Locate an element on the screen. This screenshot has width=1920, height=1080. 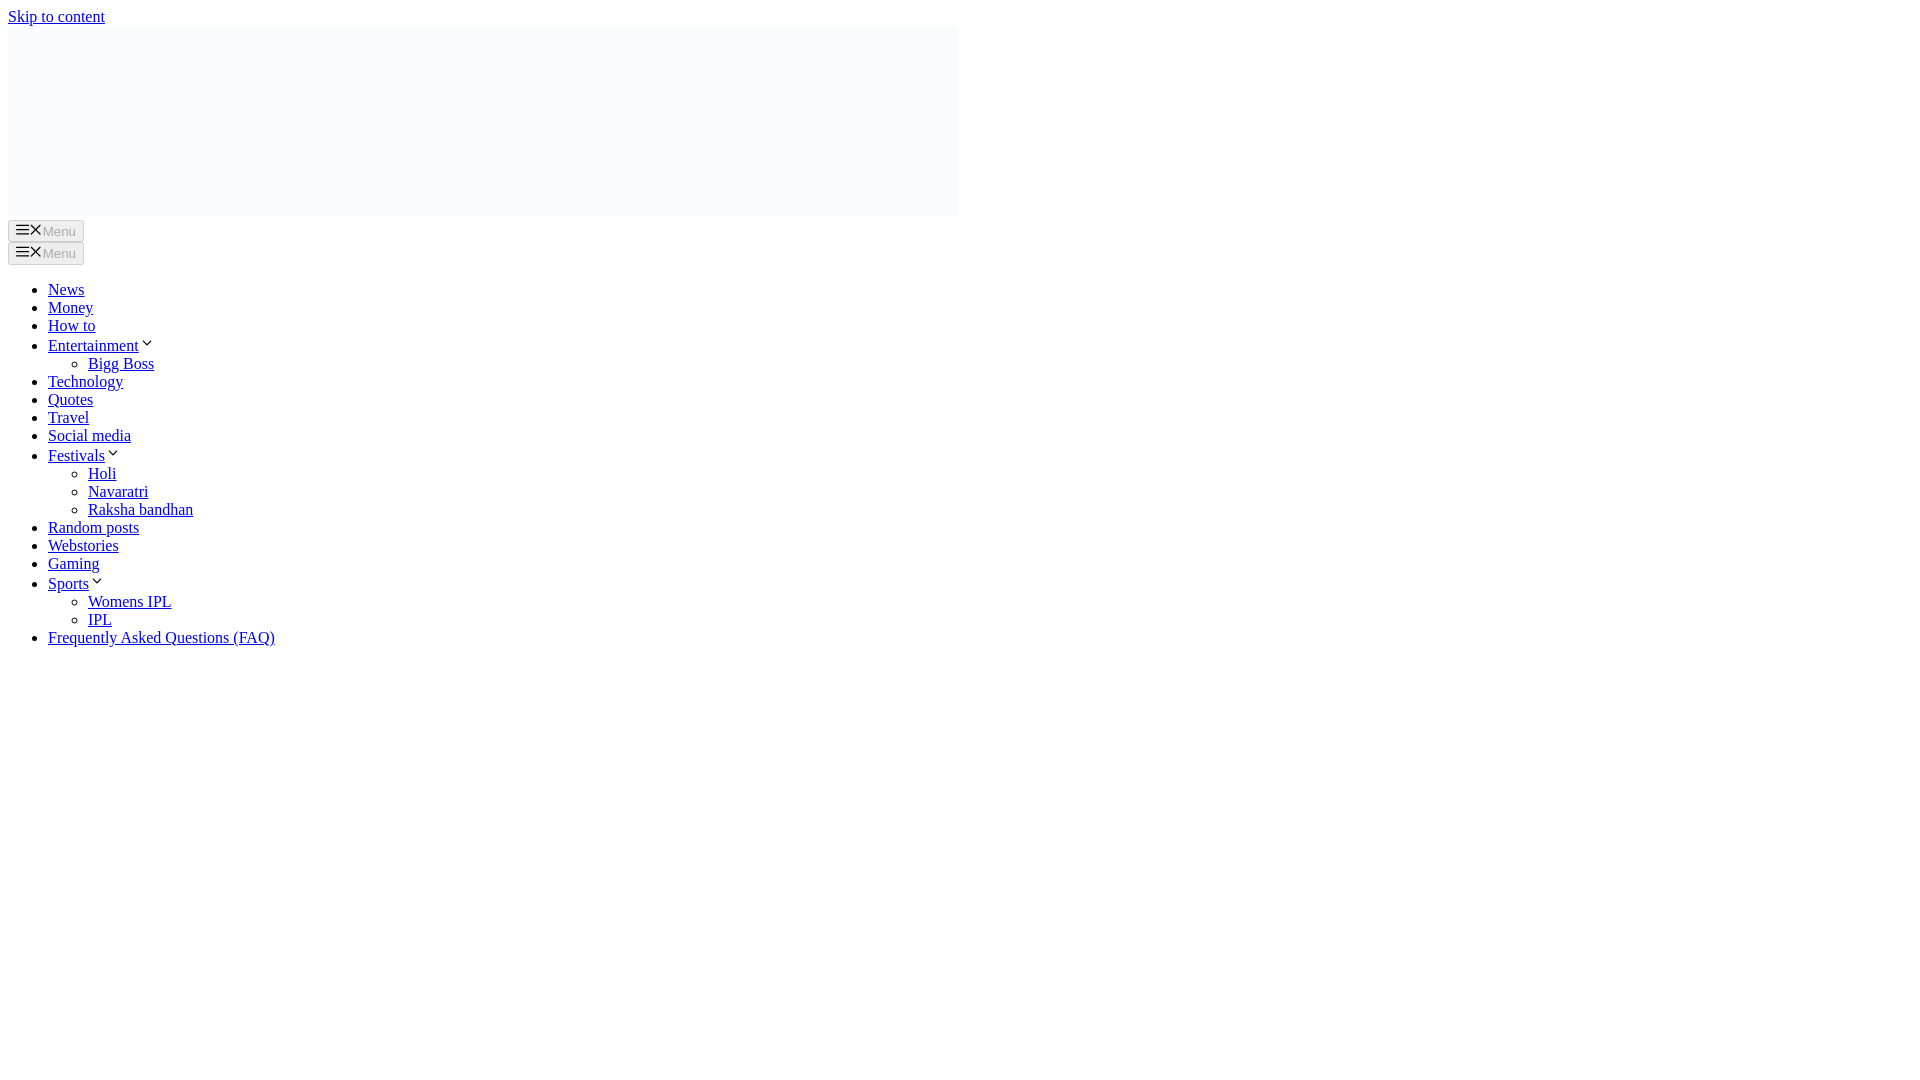
Navaratri is located at coordinates (118, 491).